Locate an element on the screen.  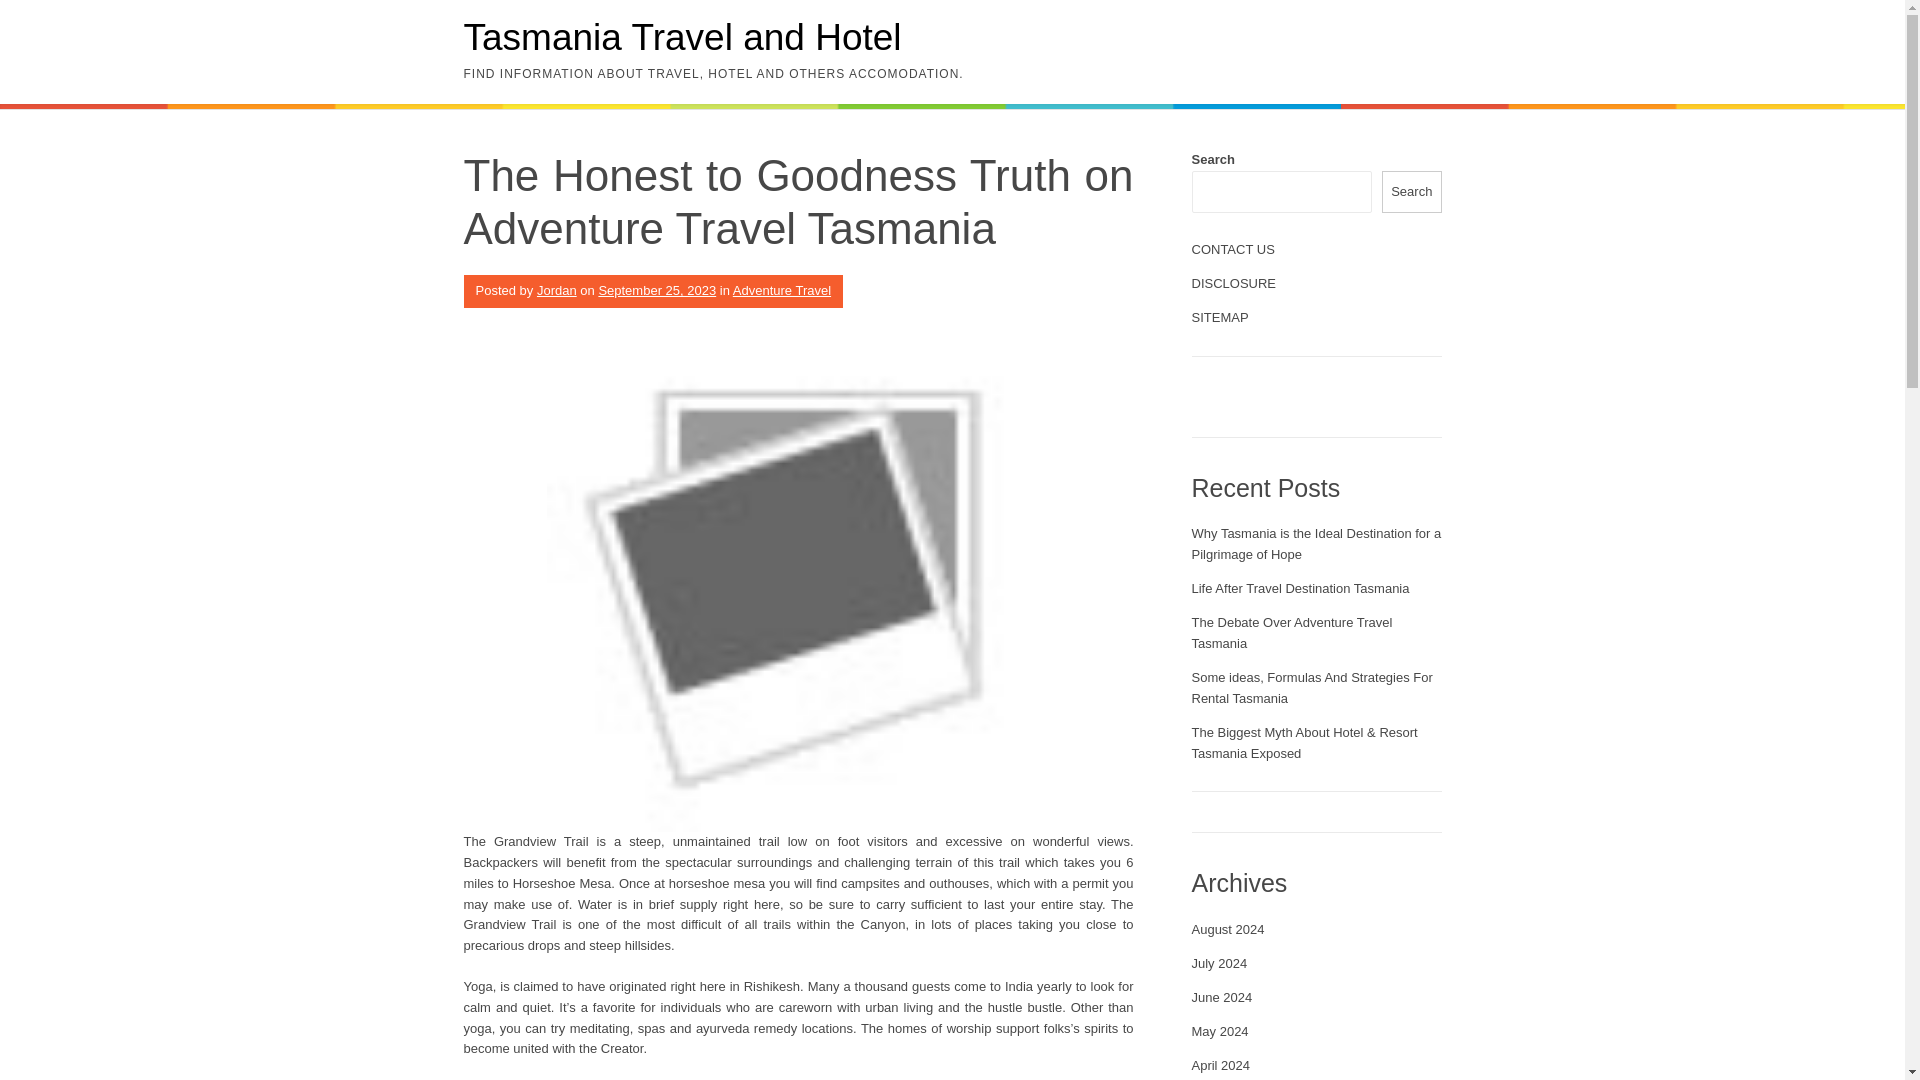
Some ideas, Formulas And Strategies For Rental Tasmania is located at coordinates (1312, 688).